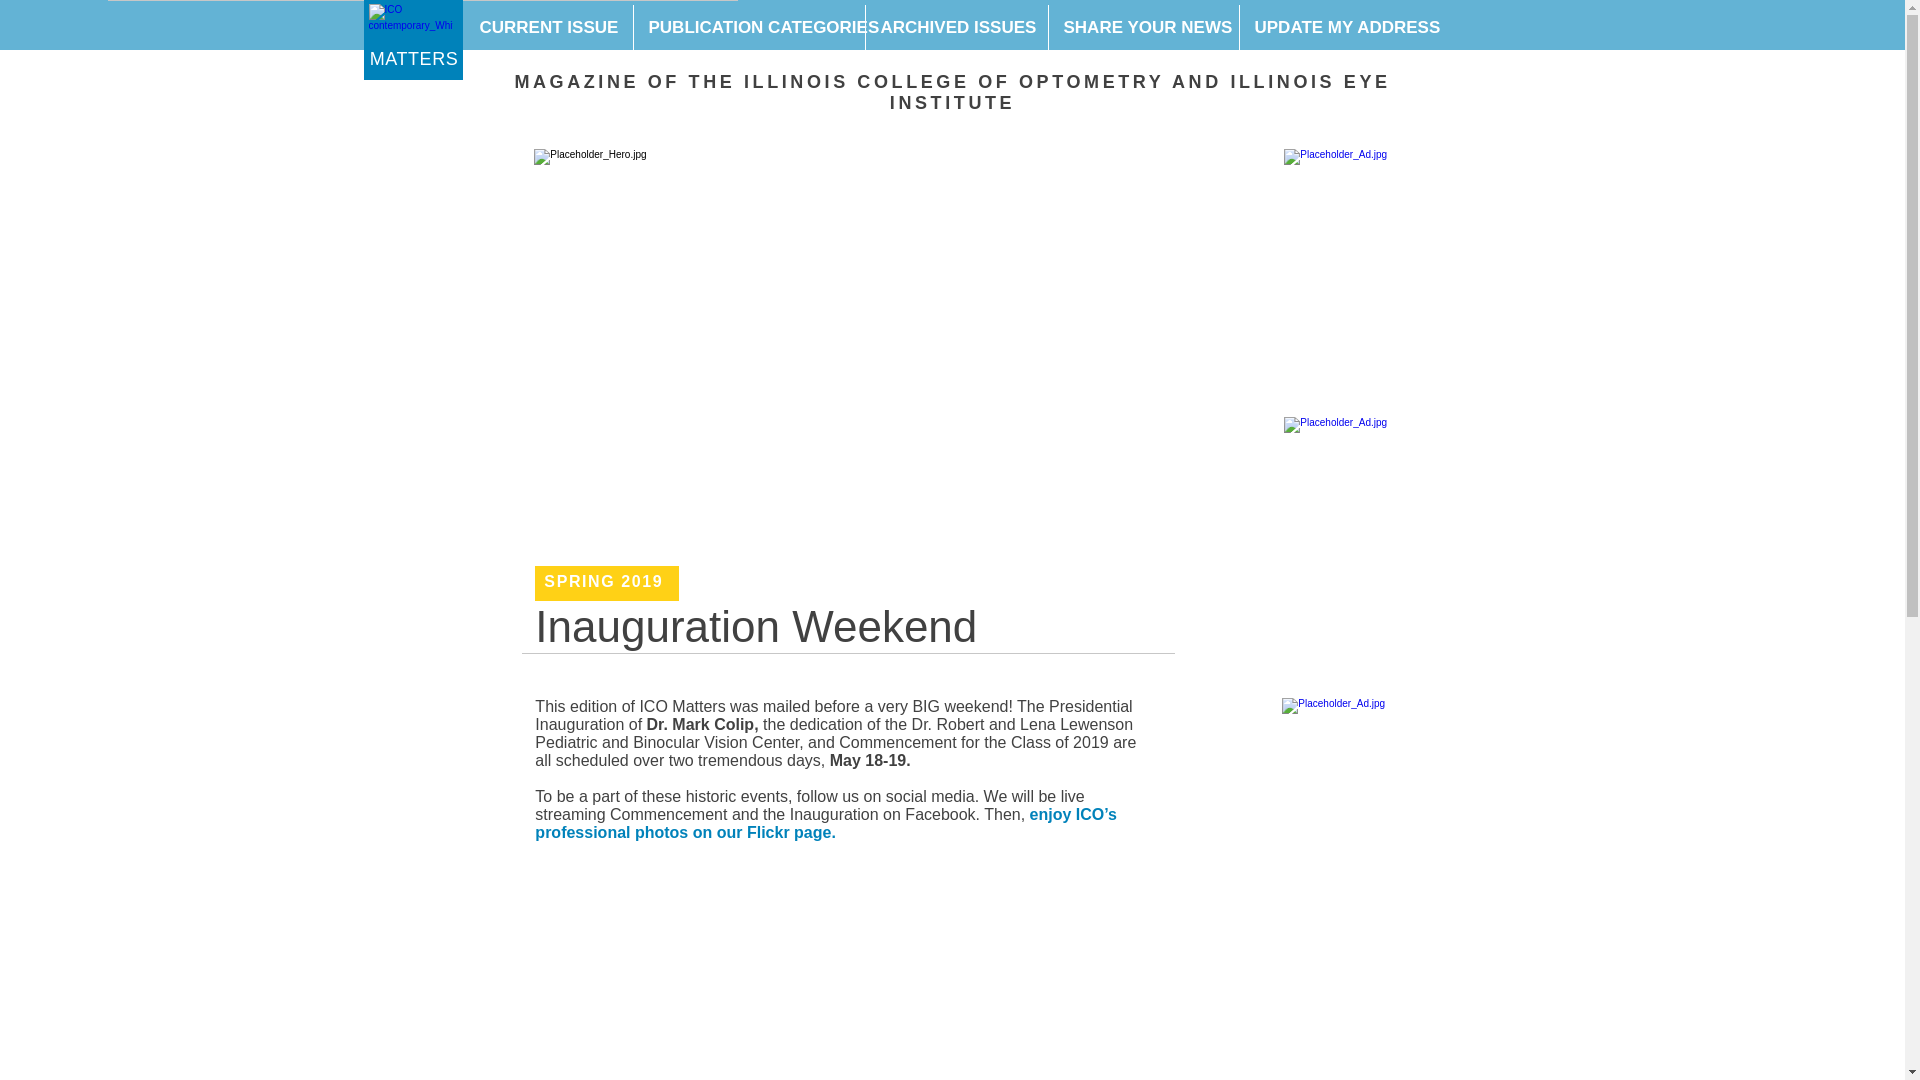  I want to click on CURRENT ISSUE, so click(548, 28).